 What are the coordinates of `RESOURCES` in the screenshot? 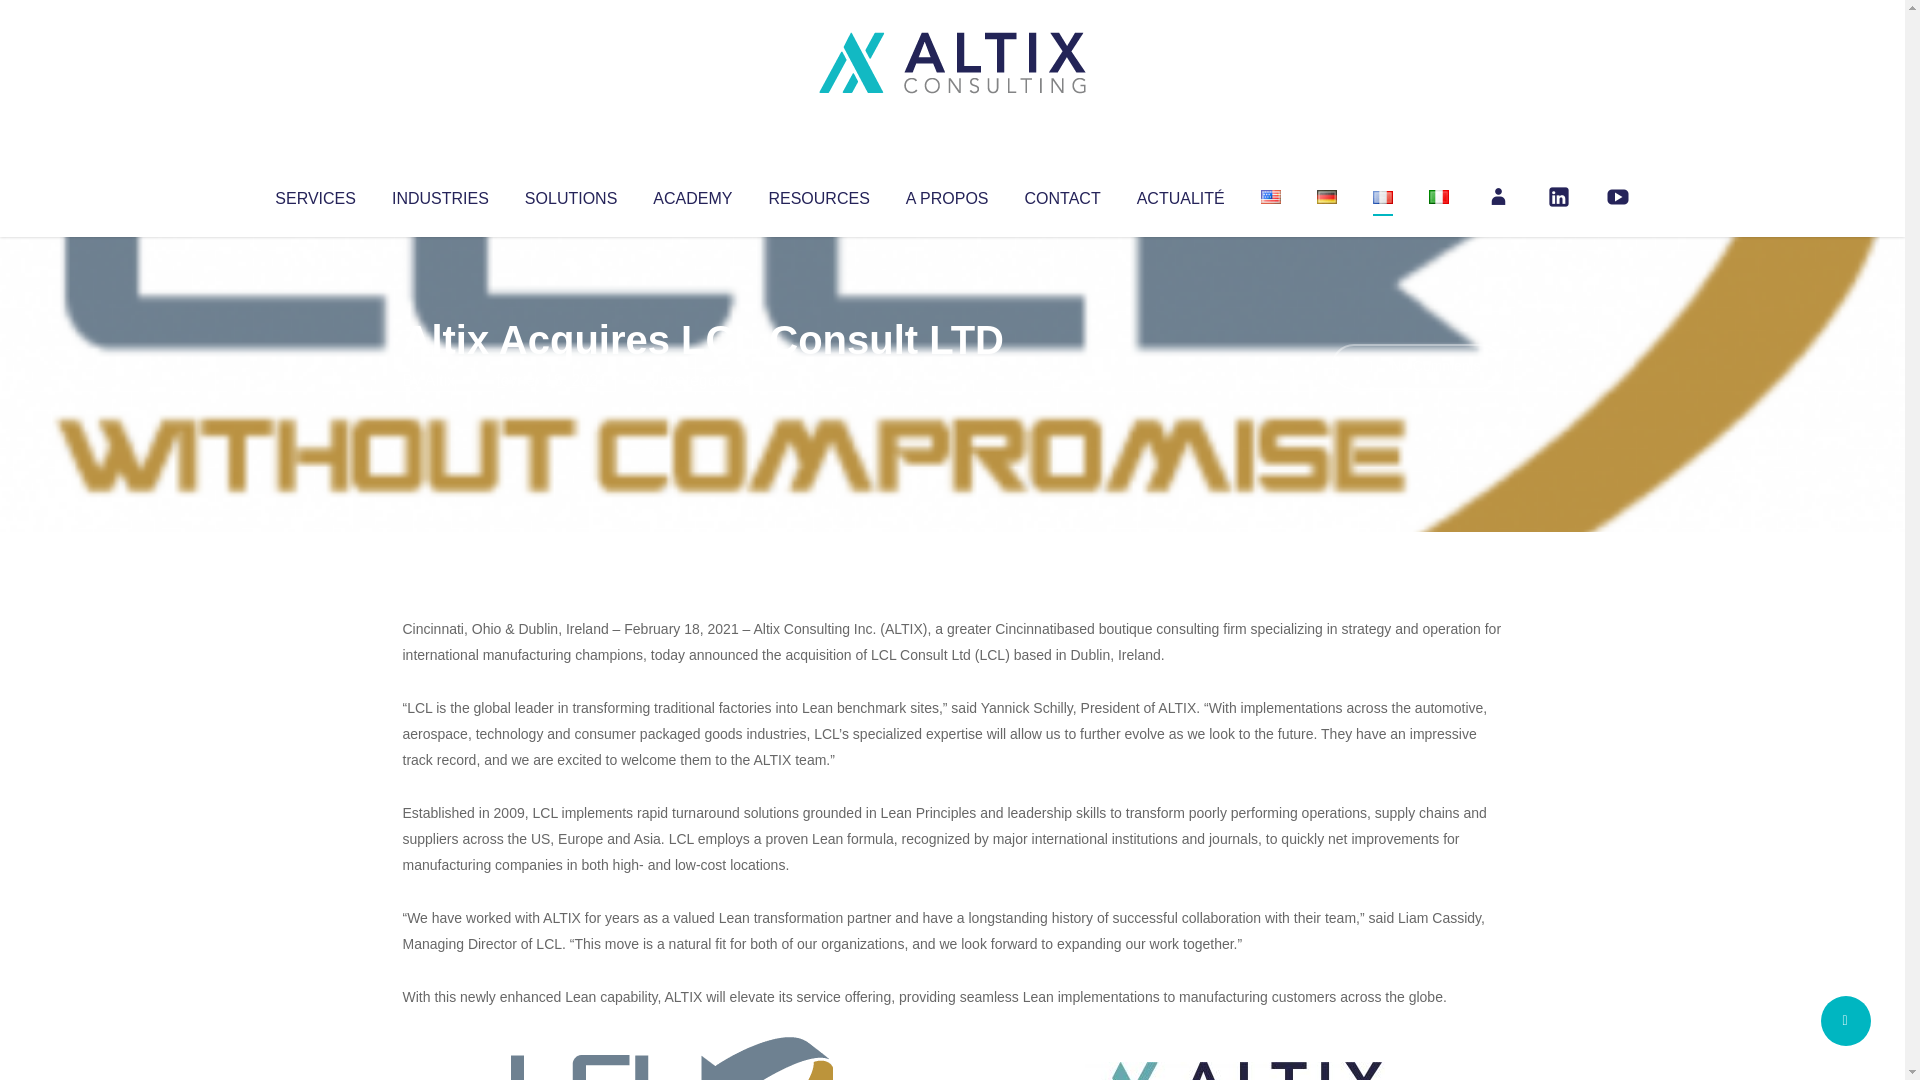 It's located at (818, 194).